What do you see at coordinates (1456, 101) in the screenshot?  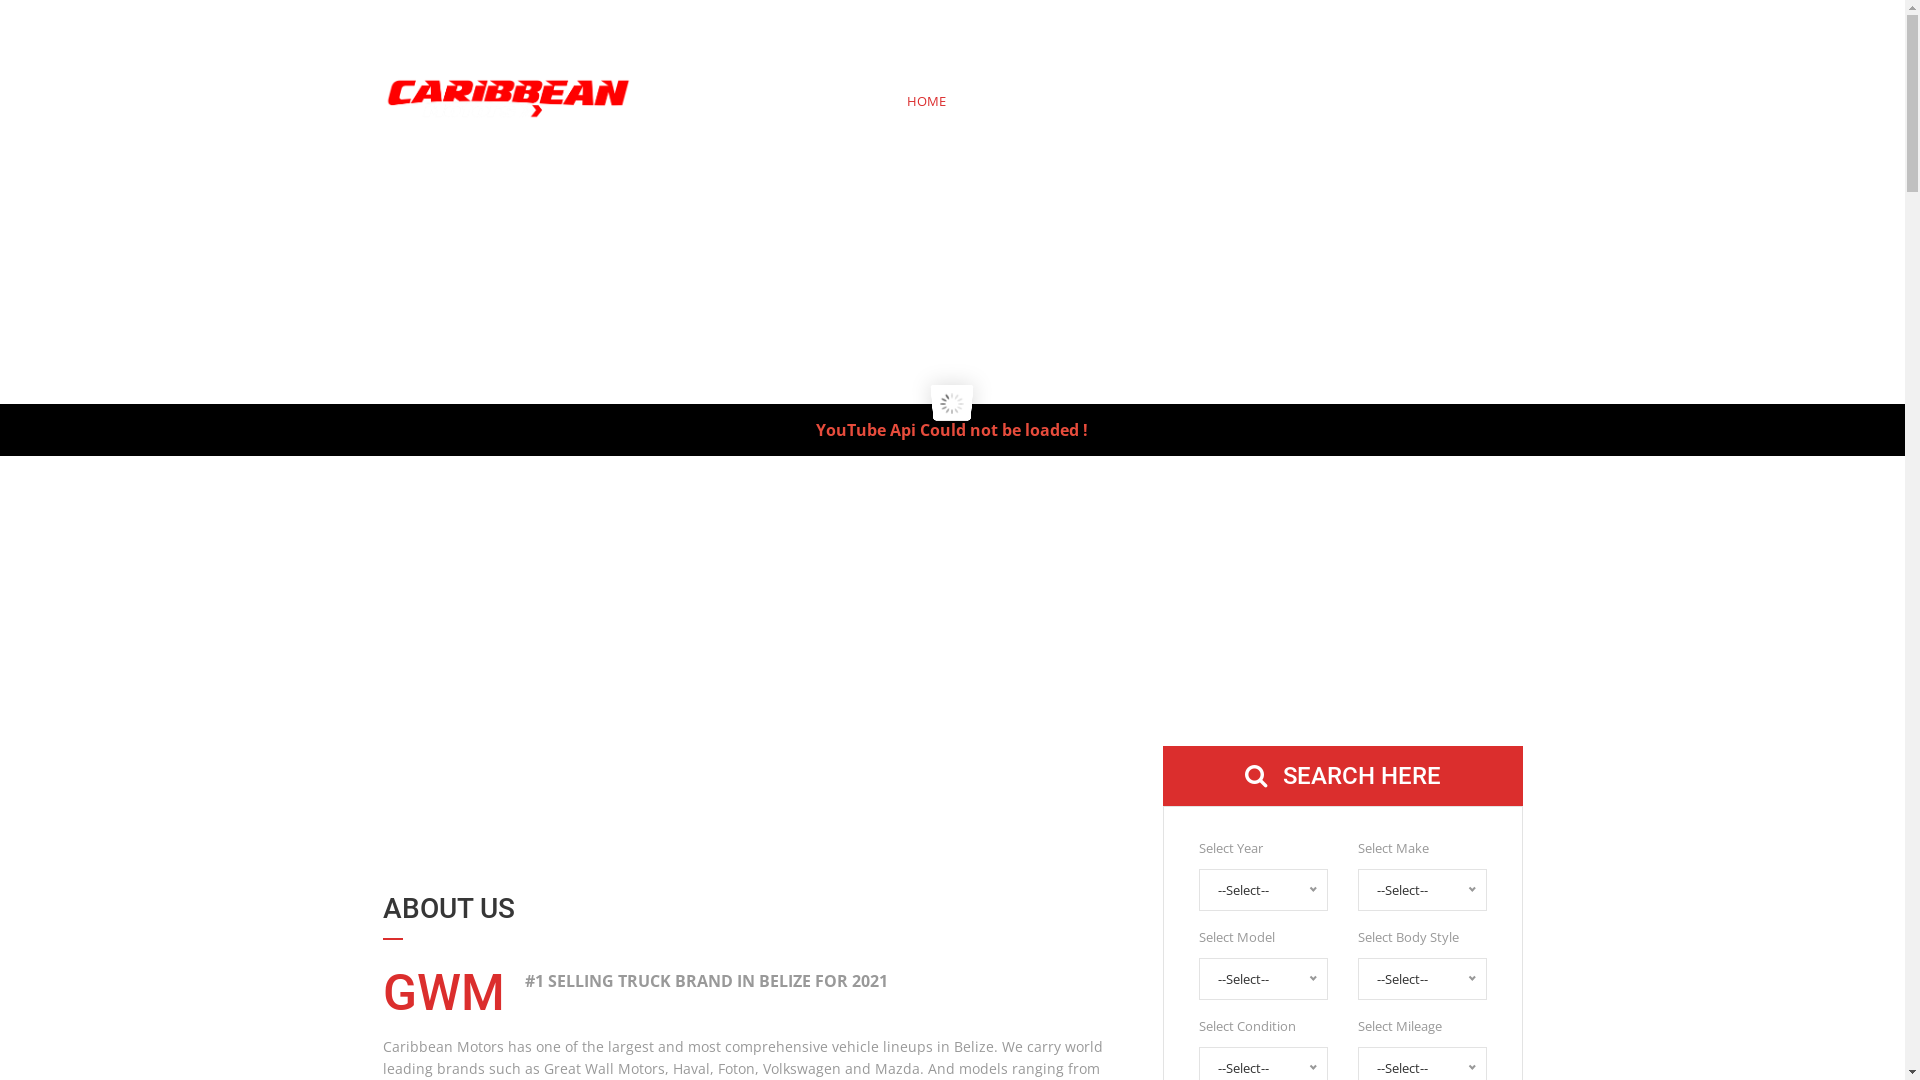 I see `CONTACT` at bounding box center [1456, 101].